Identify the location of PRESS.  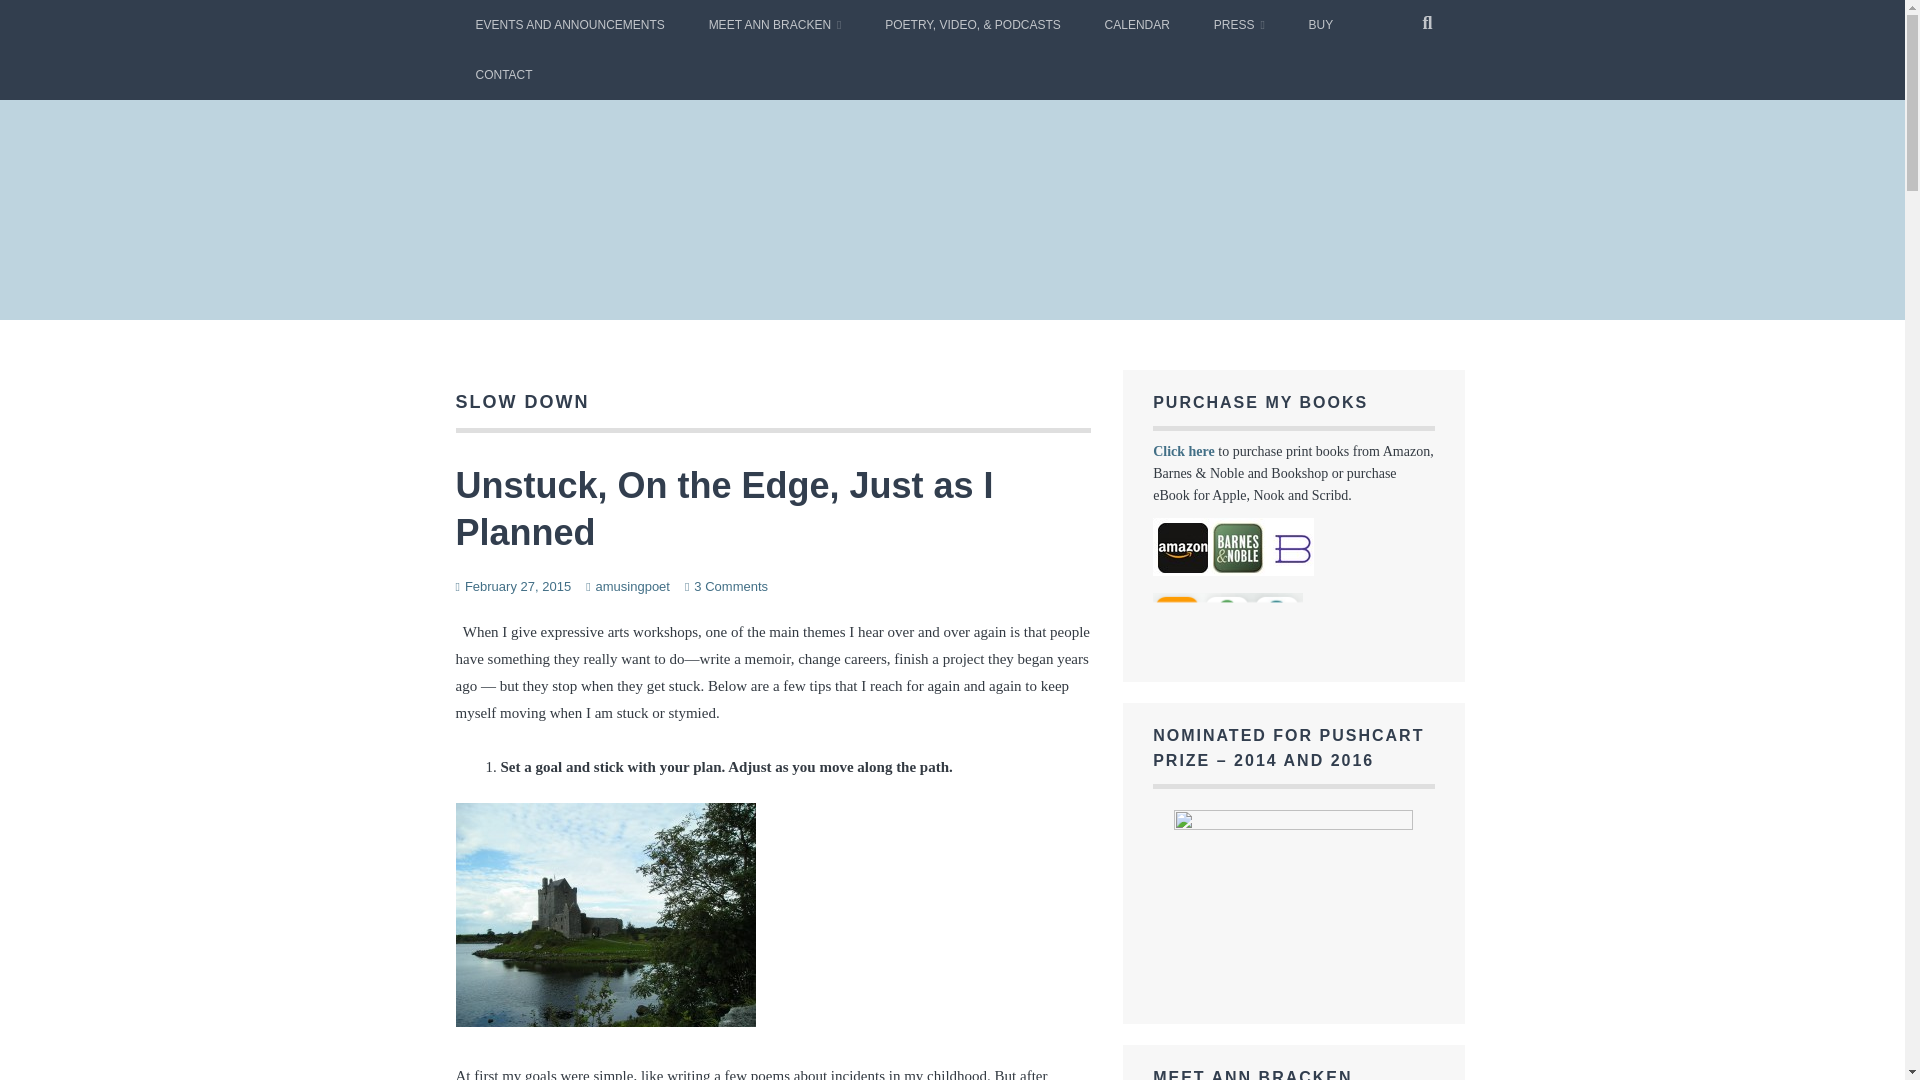
(1239, 24).